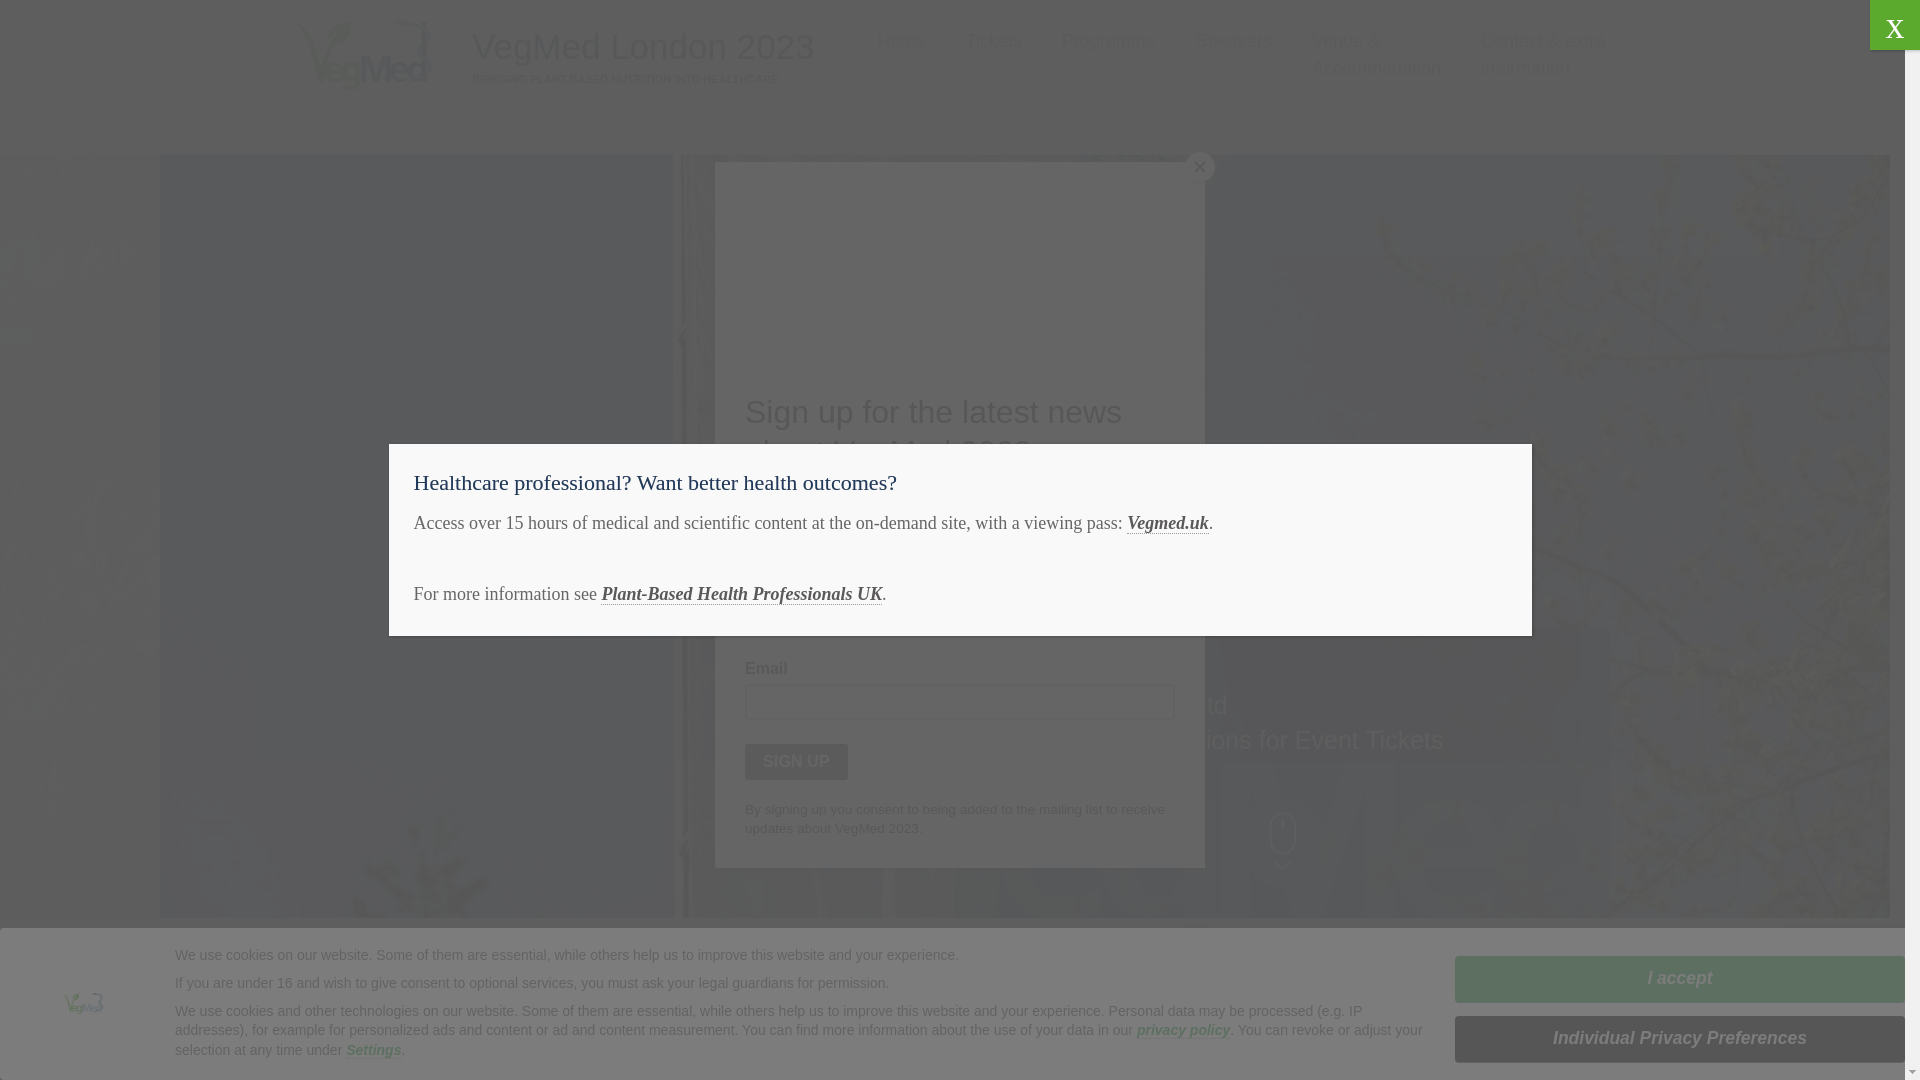 The width and height of the screenshot is (1920, 1080). Describe the element at coordinates (1168, 523) in the screenshot. I see `Vegmed.uk` at that location.